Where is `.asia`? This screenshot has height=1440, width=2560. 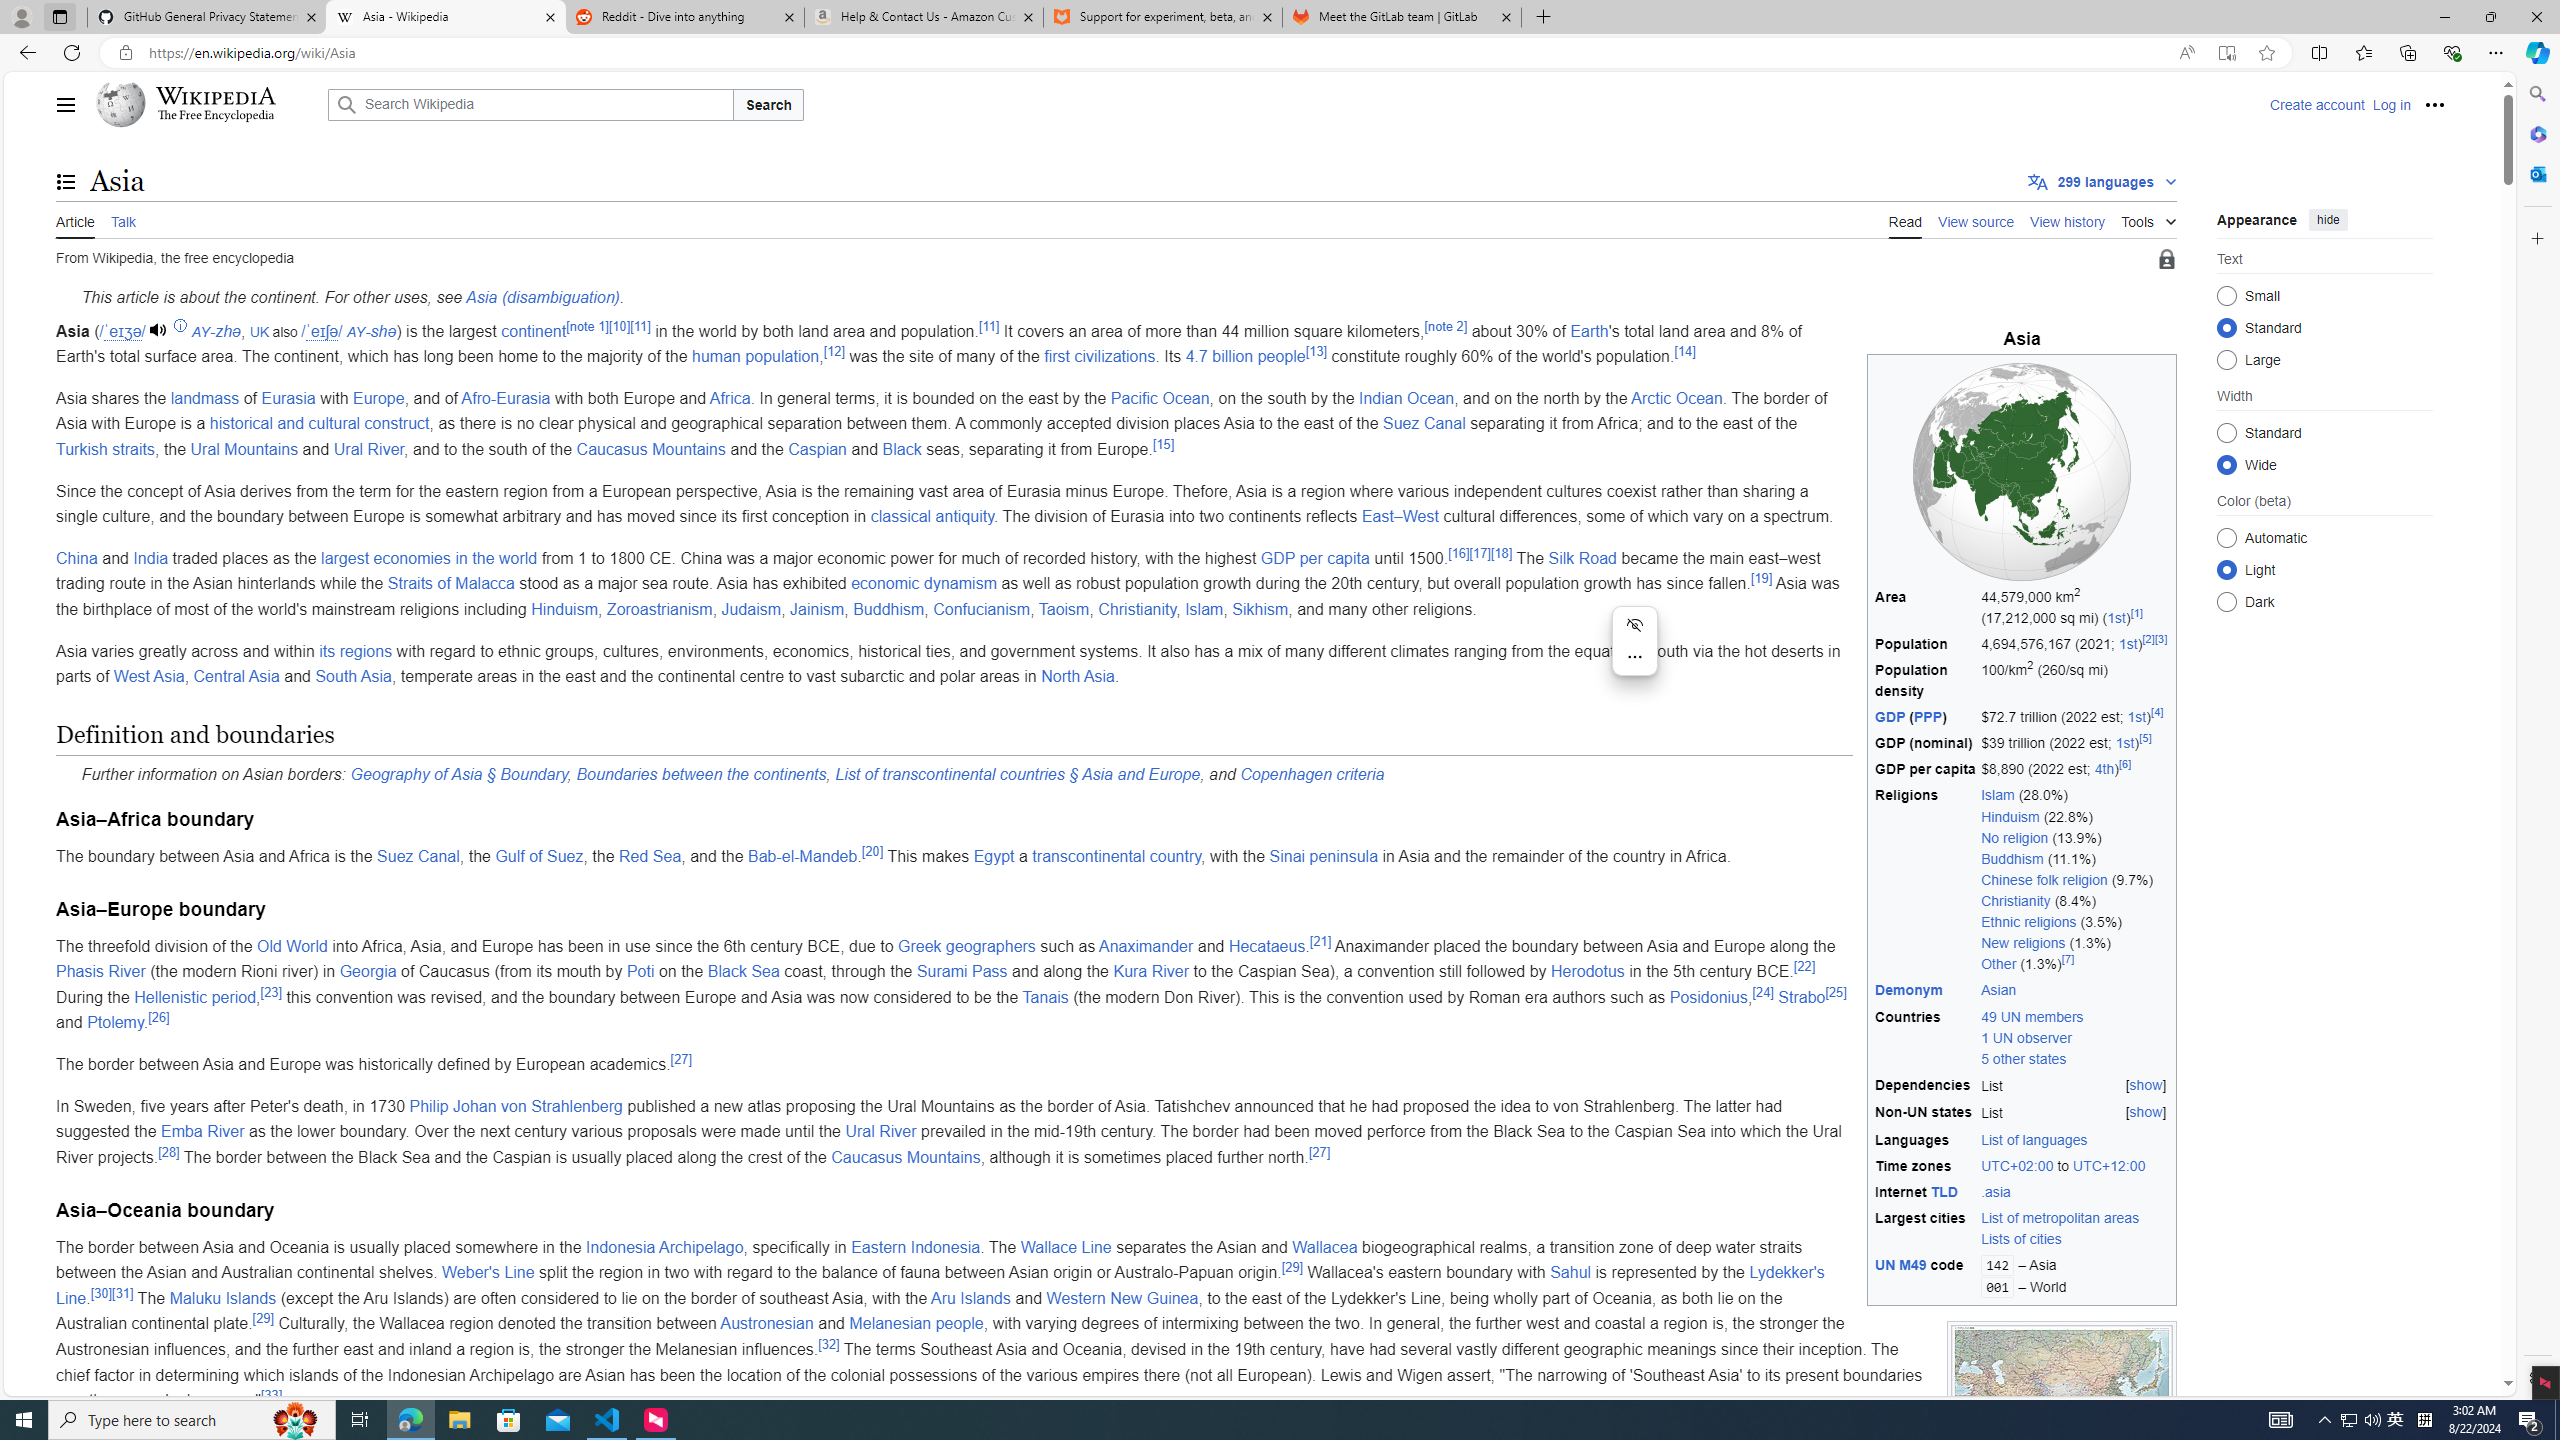
.asia is located at coordinates (2074, 1192).